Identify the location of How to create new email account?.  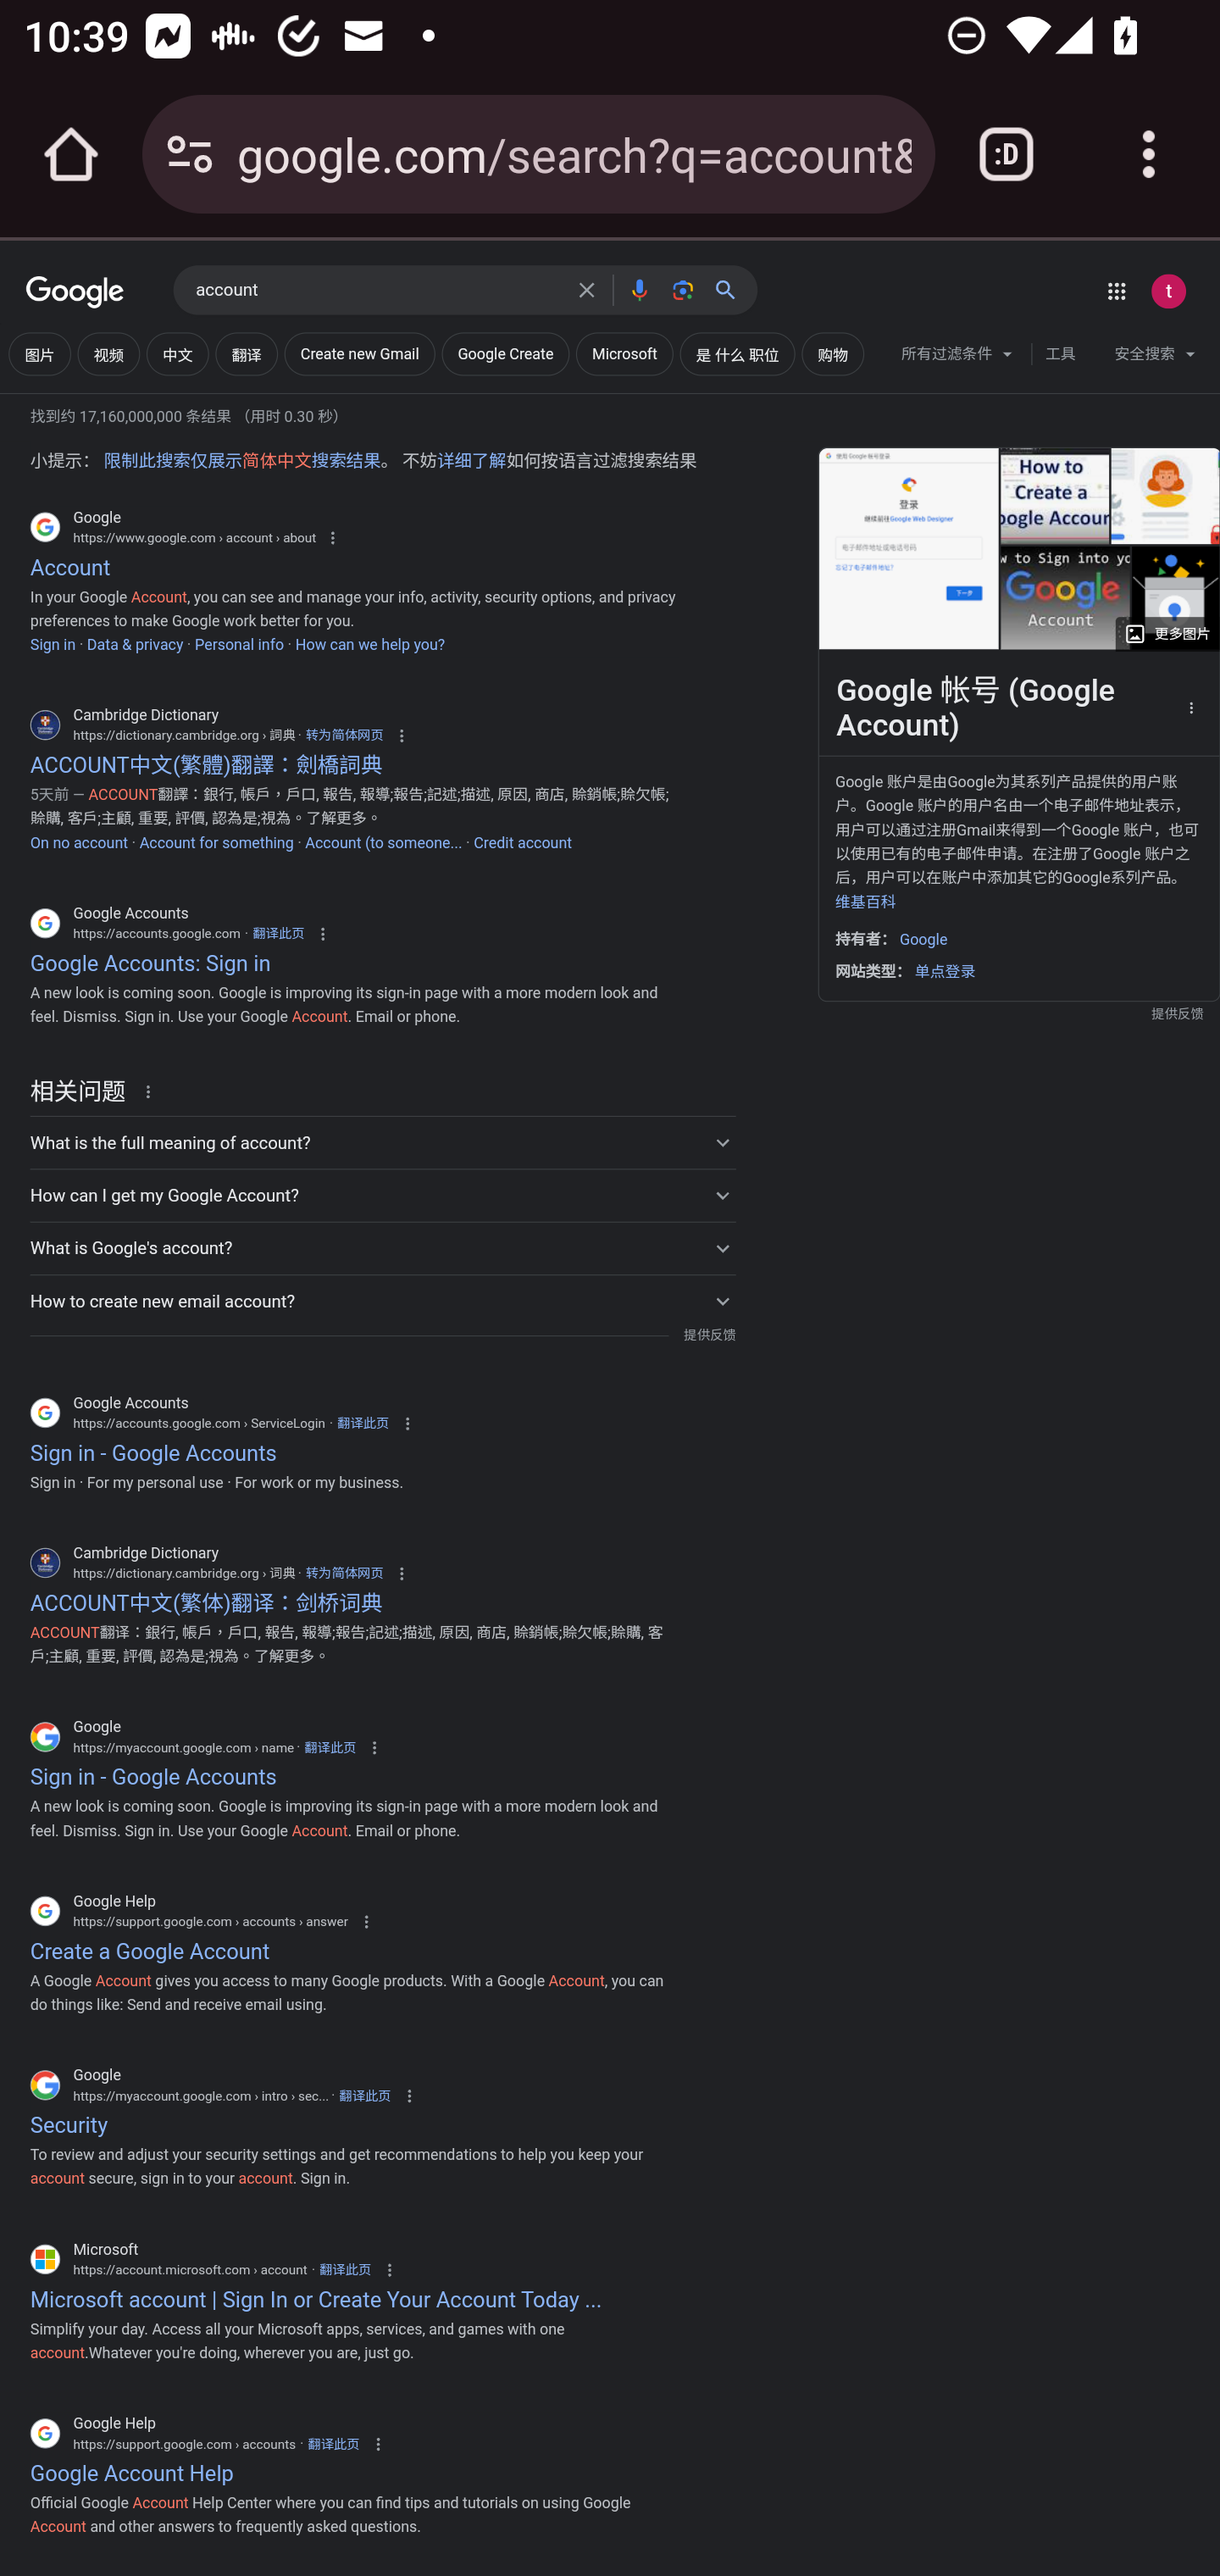
(382, 1299).